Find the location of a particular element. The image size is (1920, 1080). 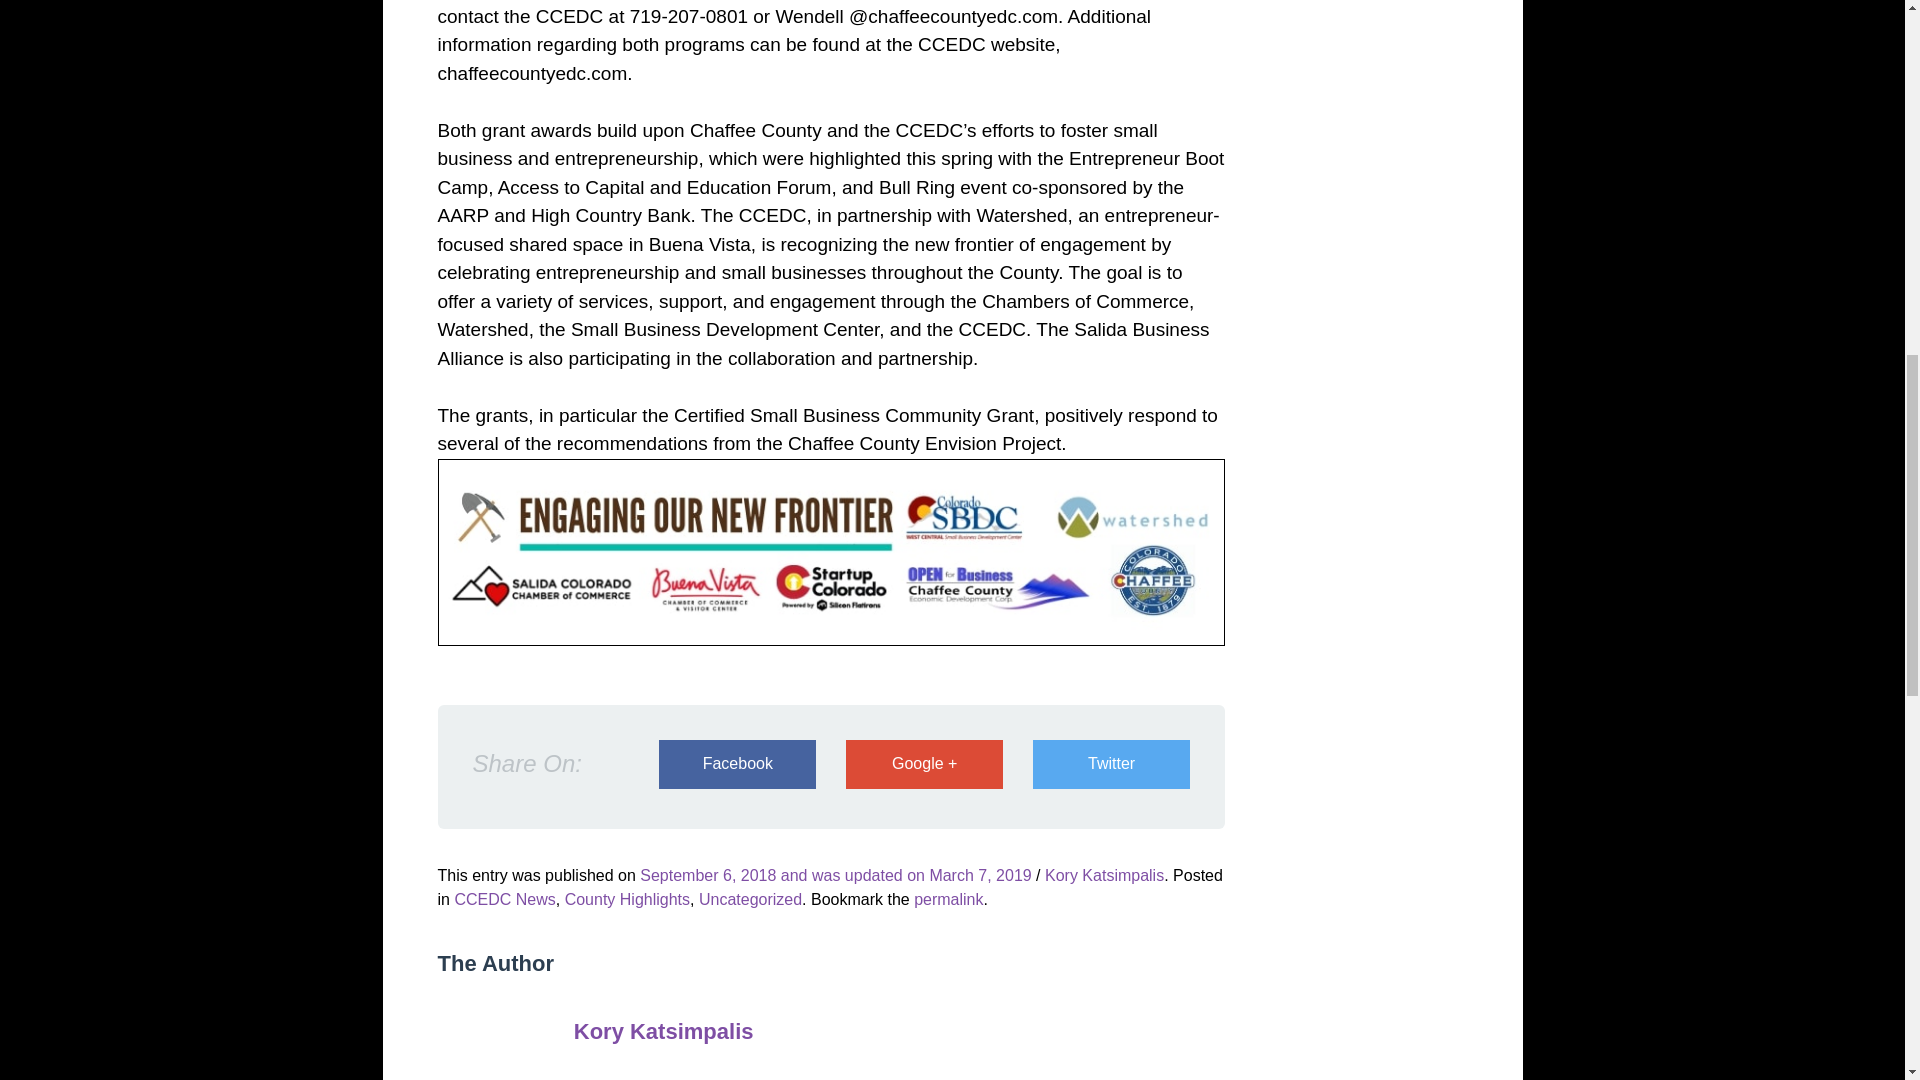

1:07 pm is located at coordinates (835, 876).